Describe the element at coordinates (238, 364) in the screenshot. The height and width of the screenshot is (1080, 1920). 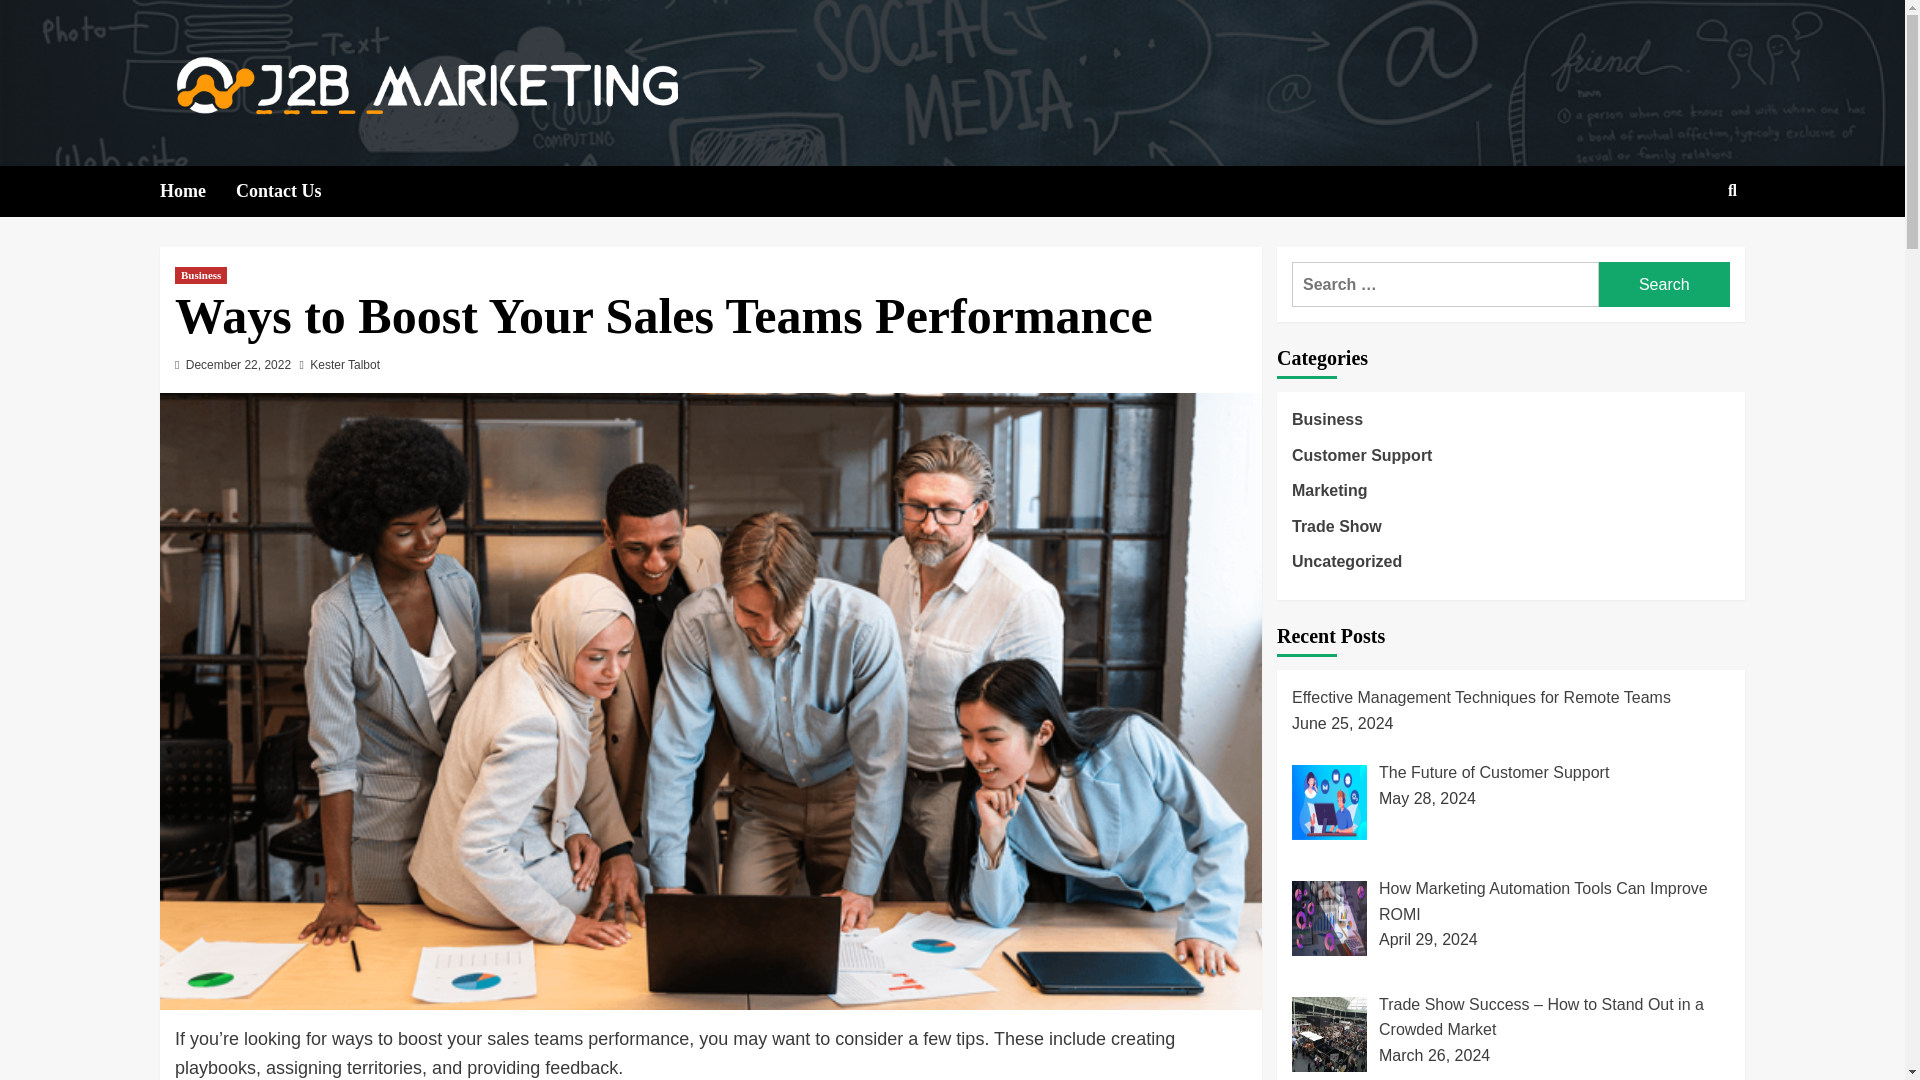
I see `December 22, 2022` at that location.